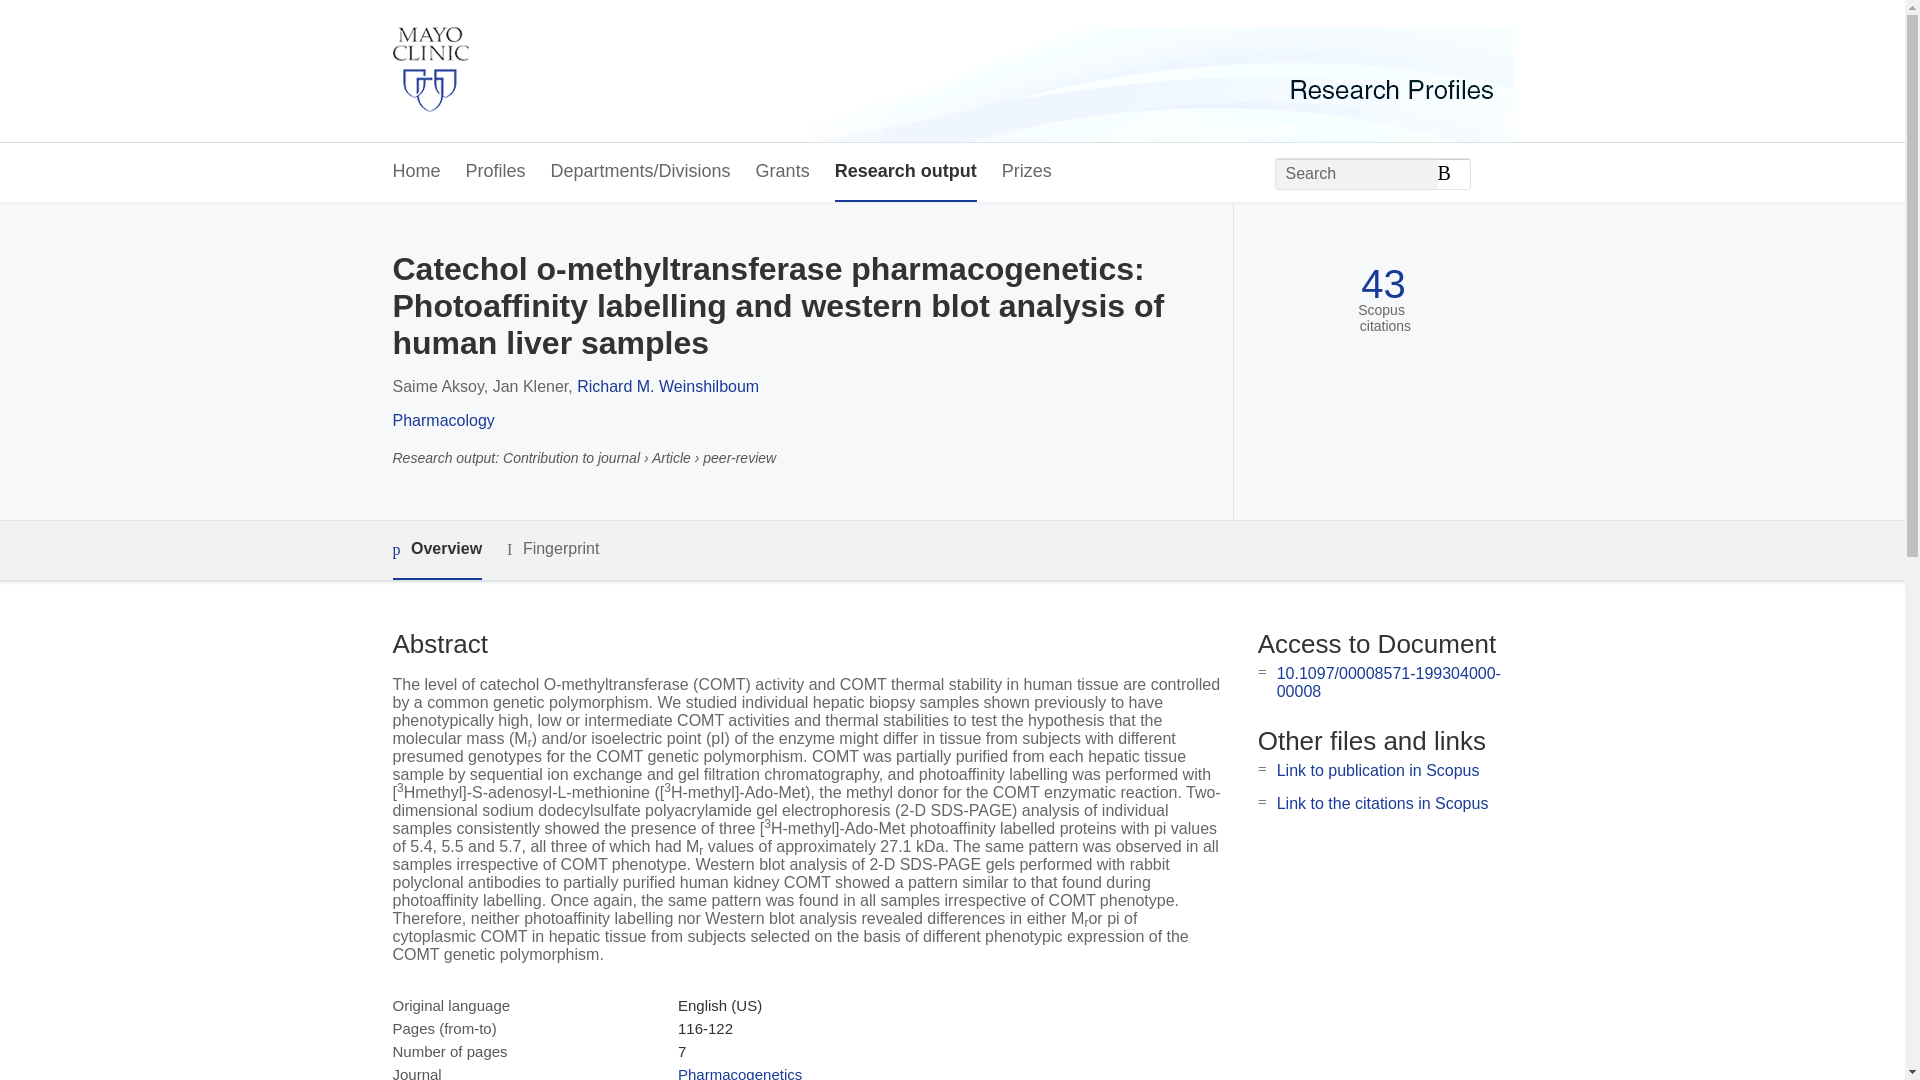 Image resolution: width=1920 pixels, height=1080 pixels. I want to click on Richard M. Weinshilboum, so click(668, 386).